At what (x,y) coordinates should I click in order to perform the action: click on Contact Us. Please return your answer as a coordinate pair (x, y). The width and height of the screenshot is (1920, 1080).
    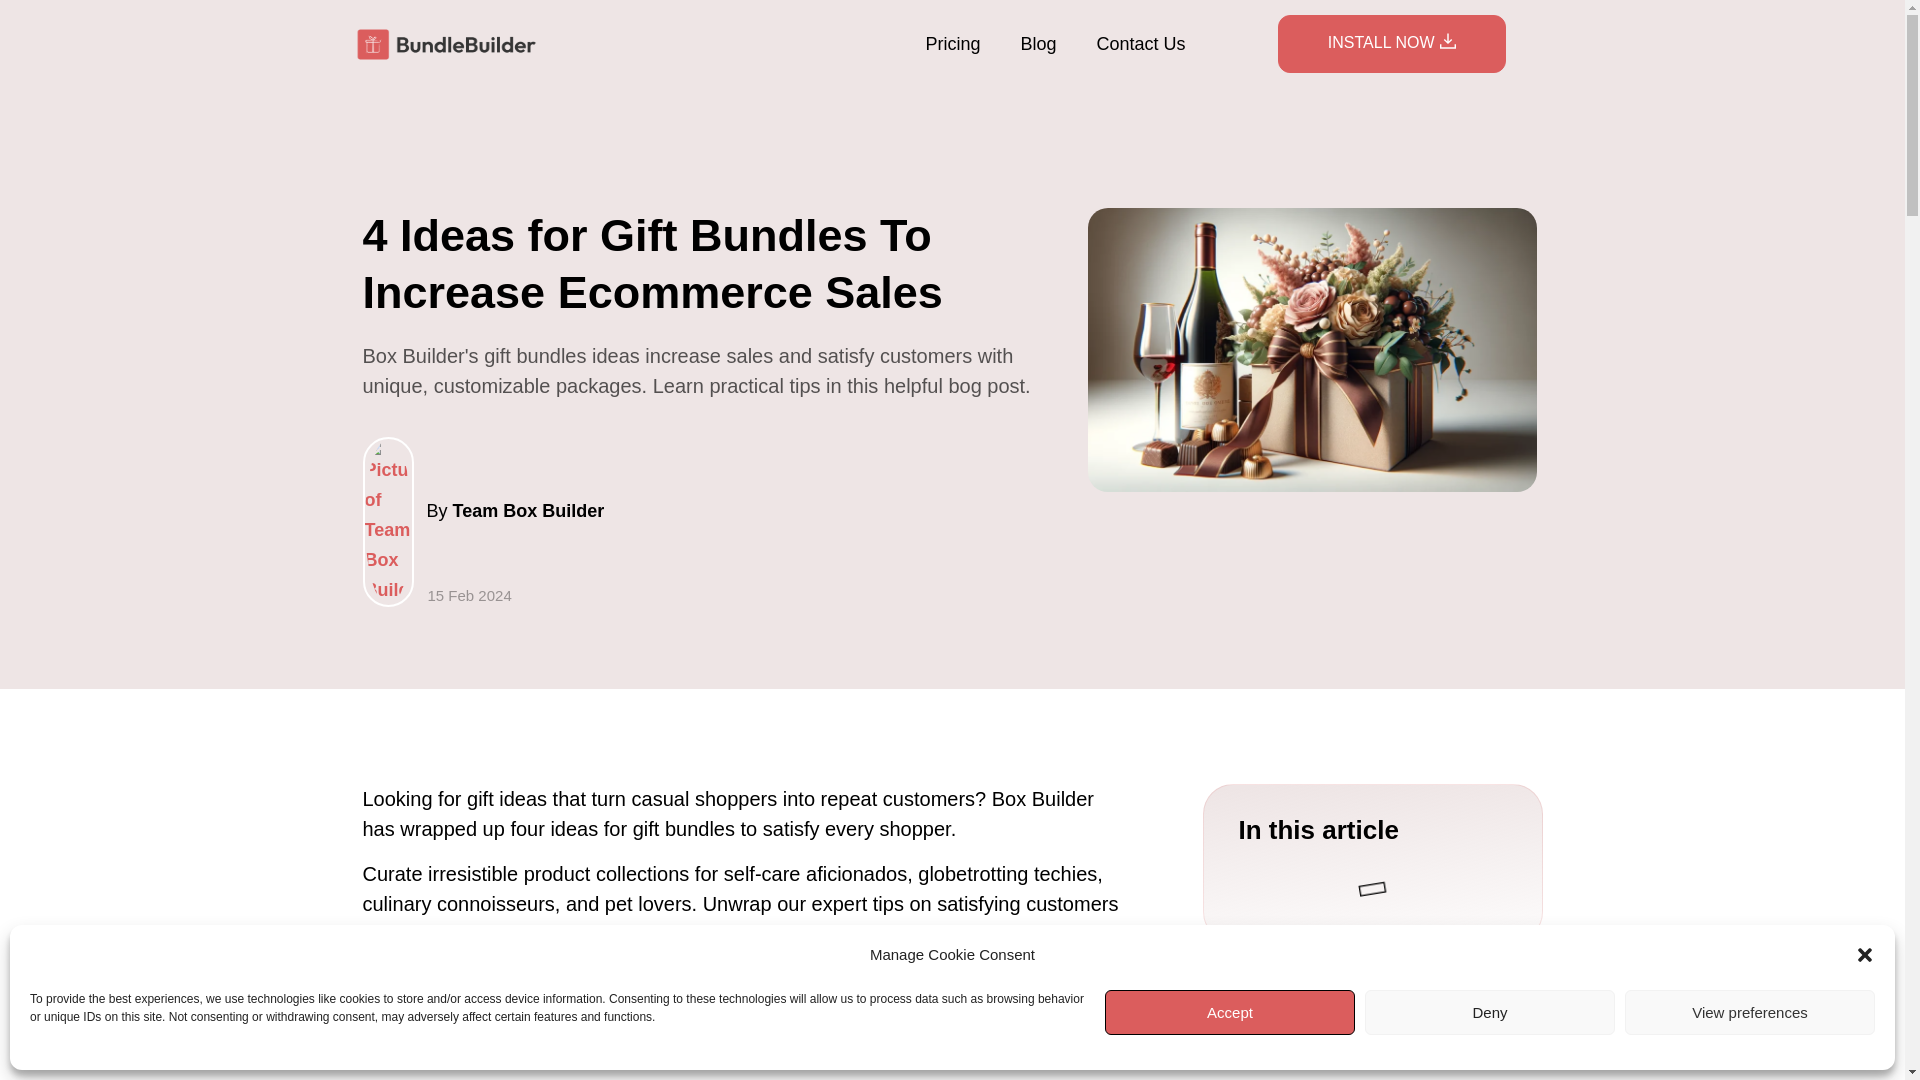
    Looking at the image, I should click on (1140, 44).